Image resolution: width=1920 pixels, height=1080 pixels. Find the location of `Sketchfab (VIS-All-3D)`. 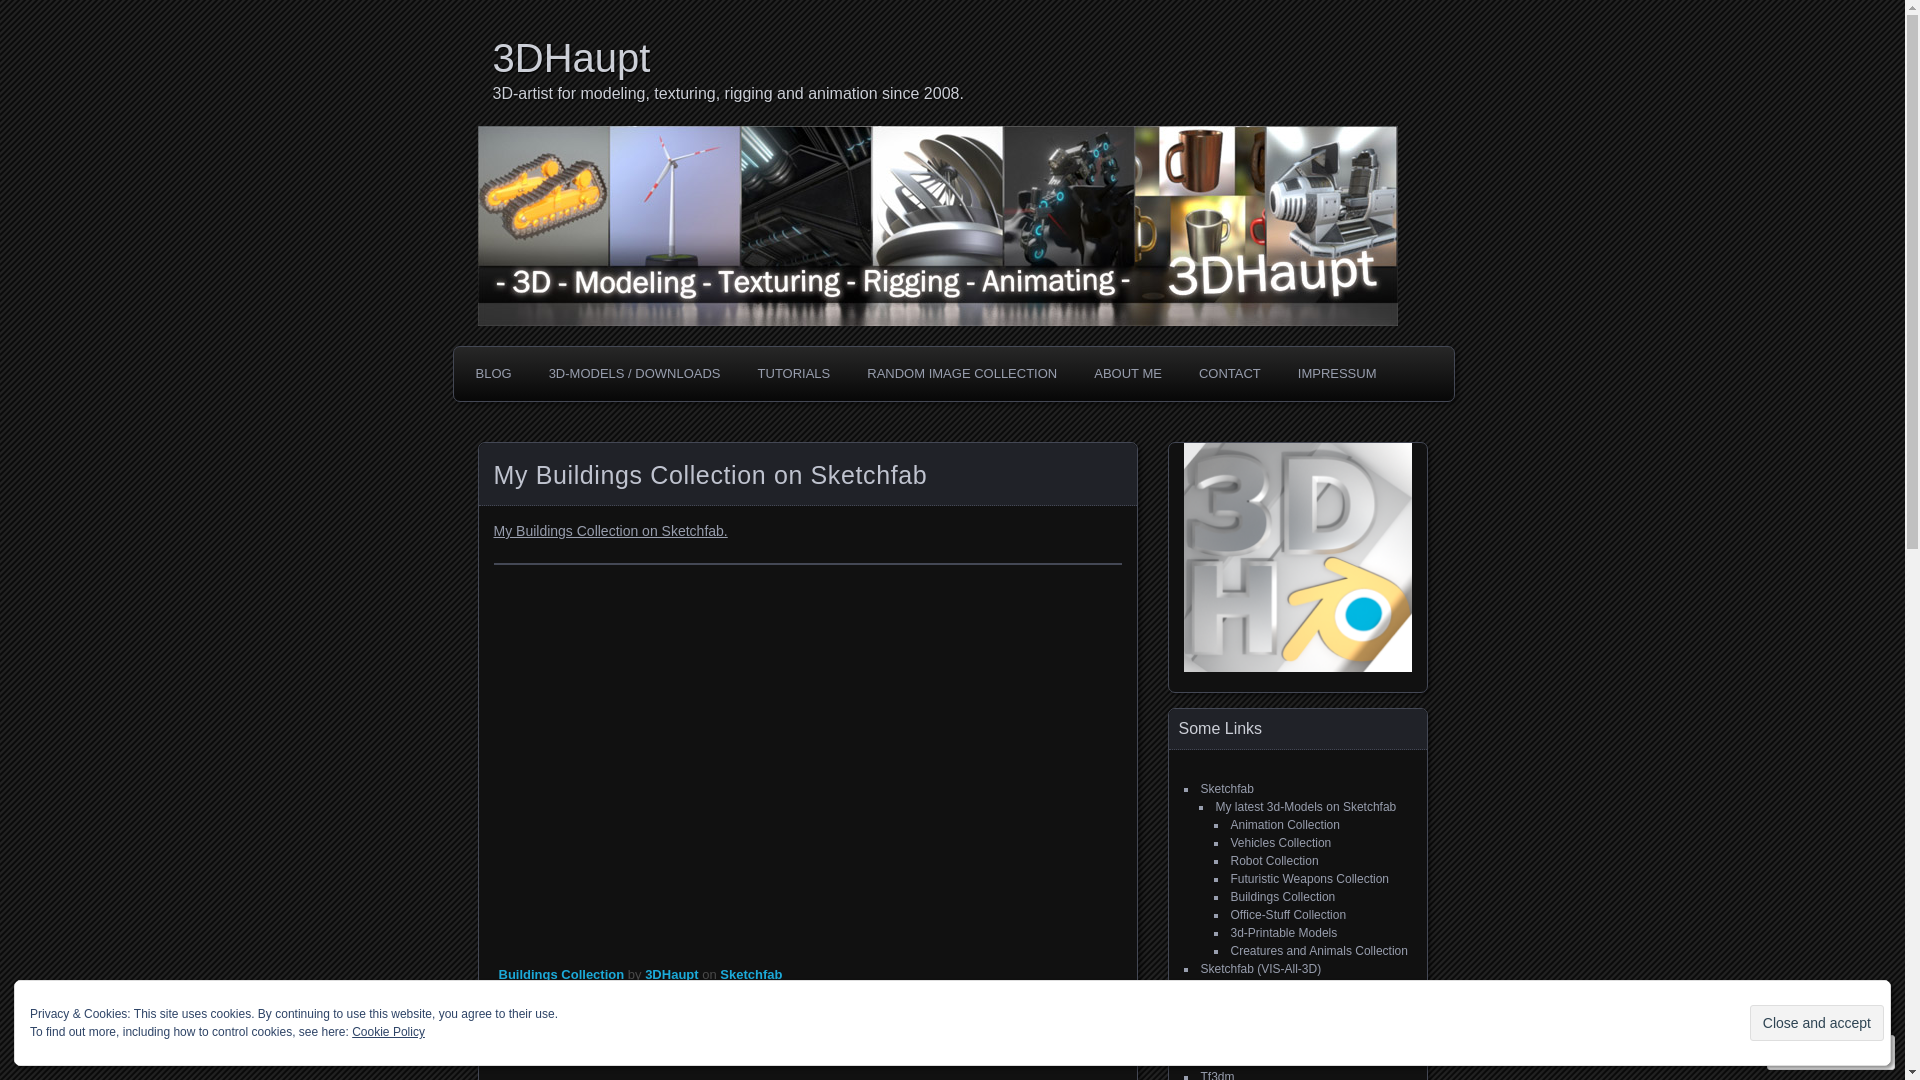

Sketchfab (VIS-All-3D) is located at coordinates (1260, 969).